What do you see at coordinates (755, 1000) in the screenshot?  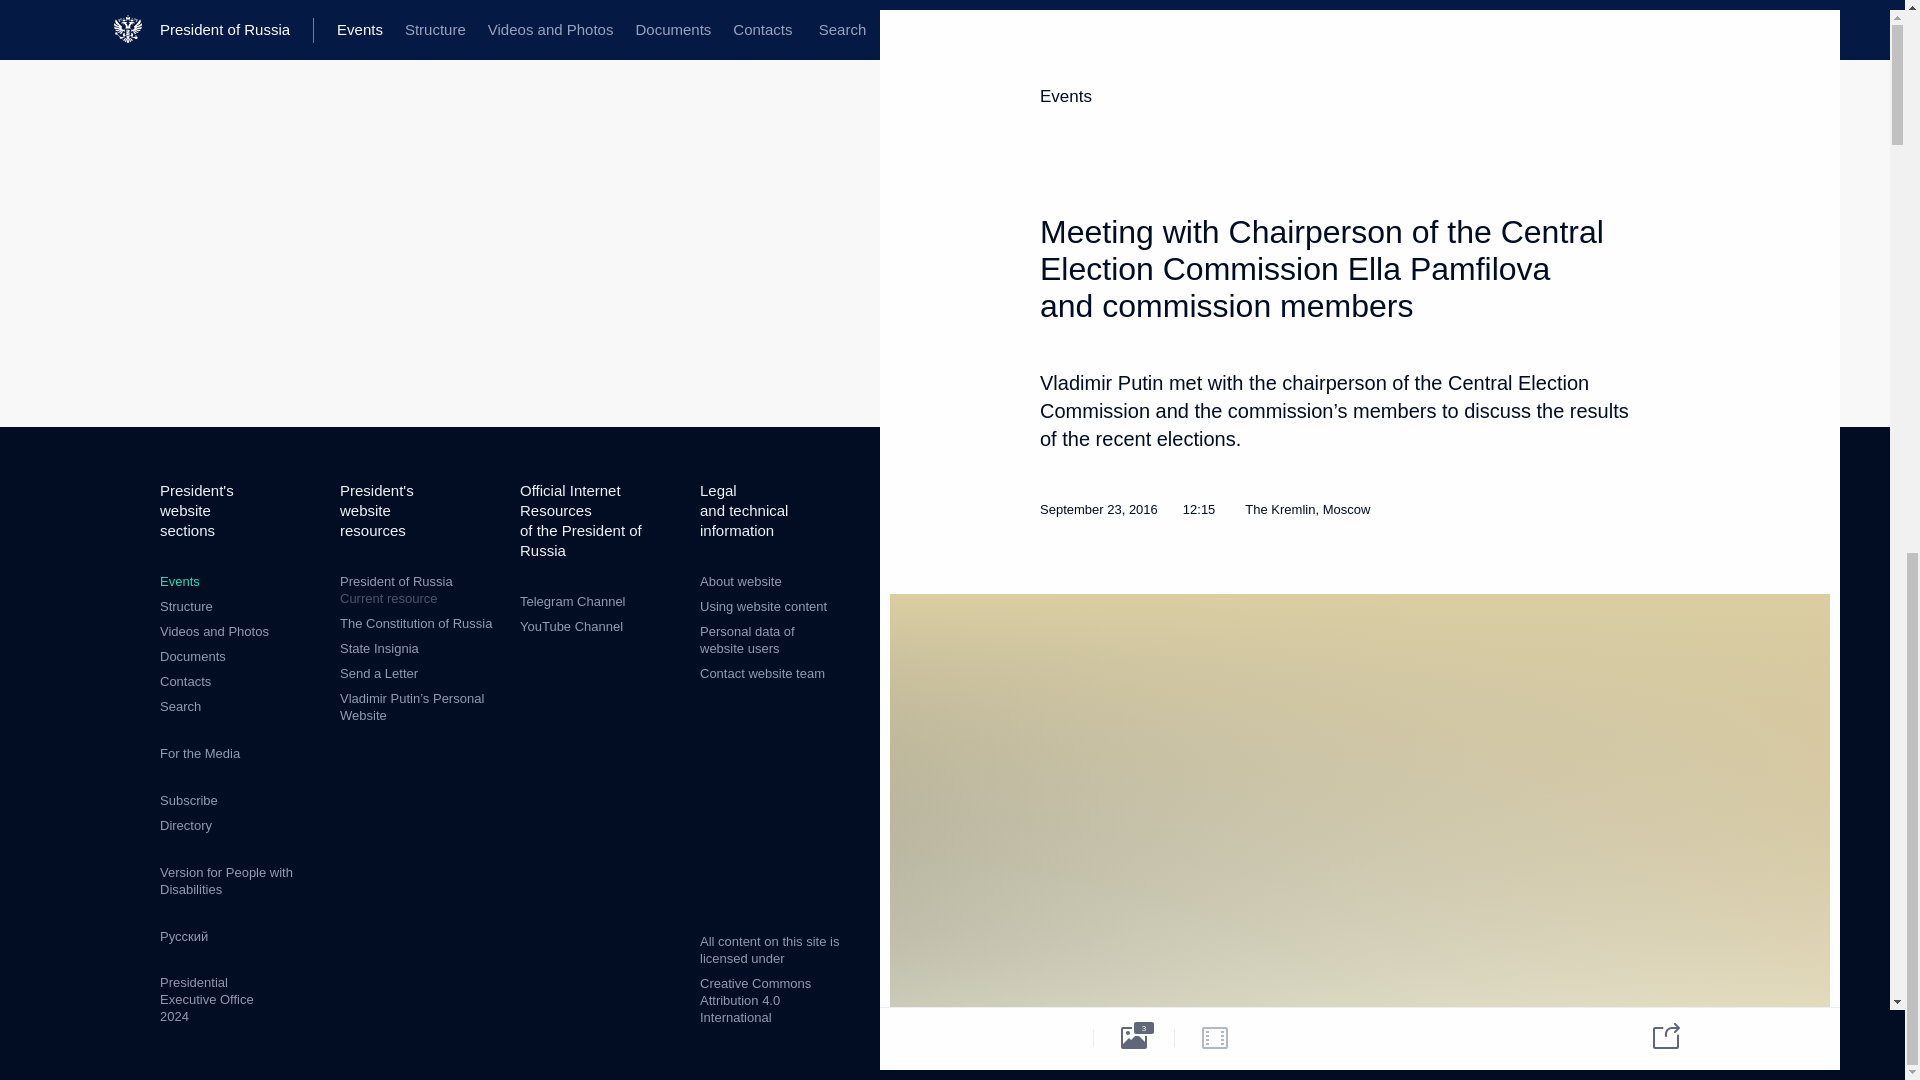 I see `Creative Commons Attribution 4.0 International` at bounding box center [755, 1000].